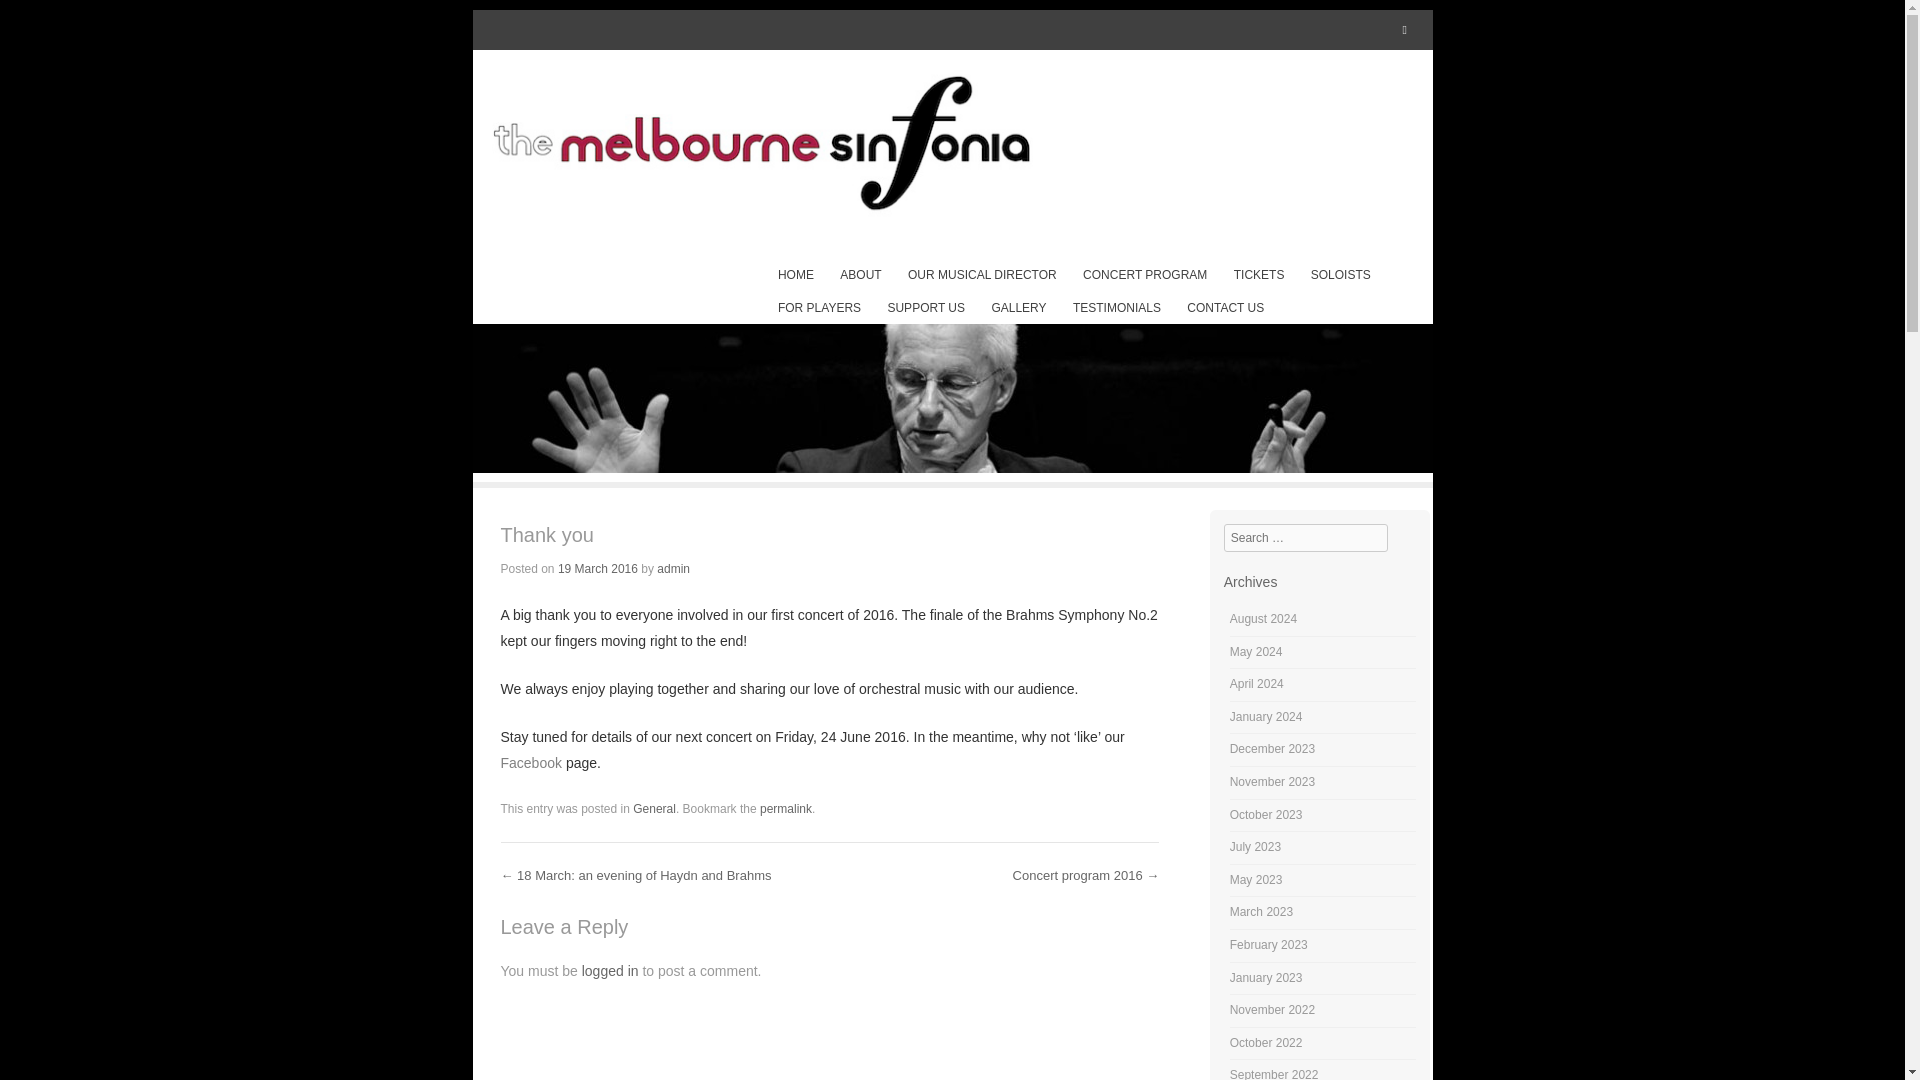 The width and height of the screenshot is (1920, 1080). What do you see at coordinates (786, 809) in the screenshot?
I see `permalink` at bounding box center [786, 809].